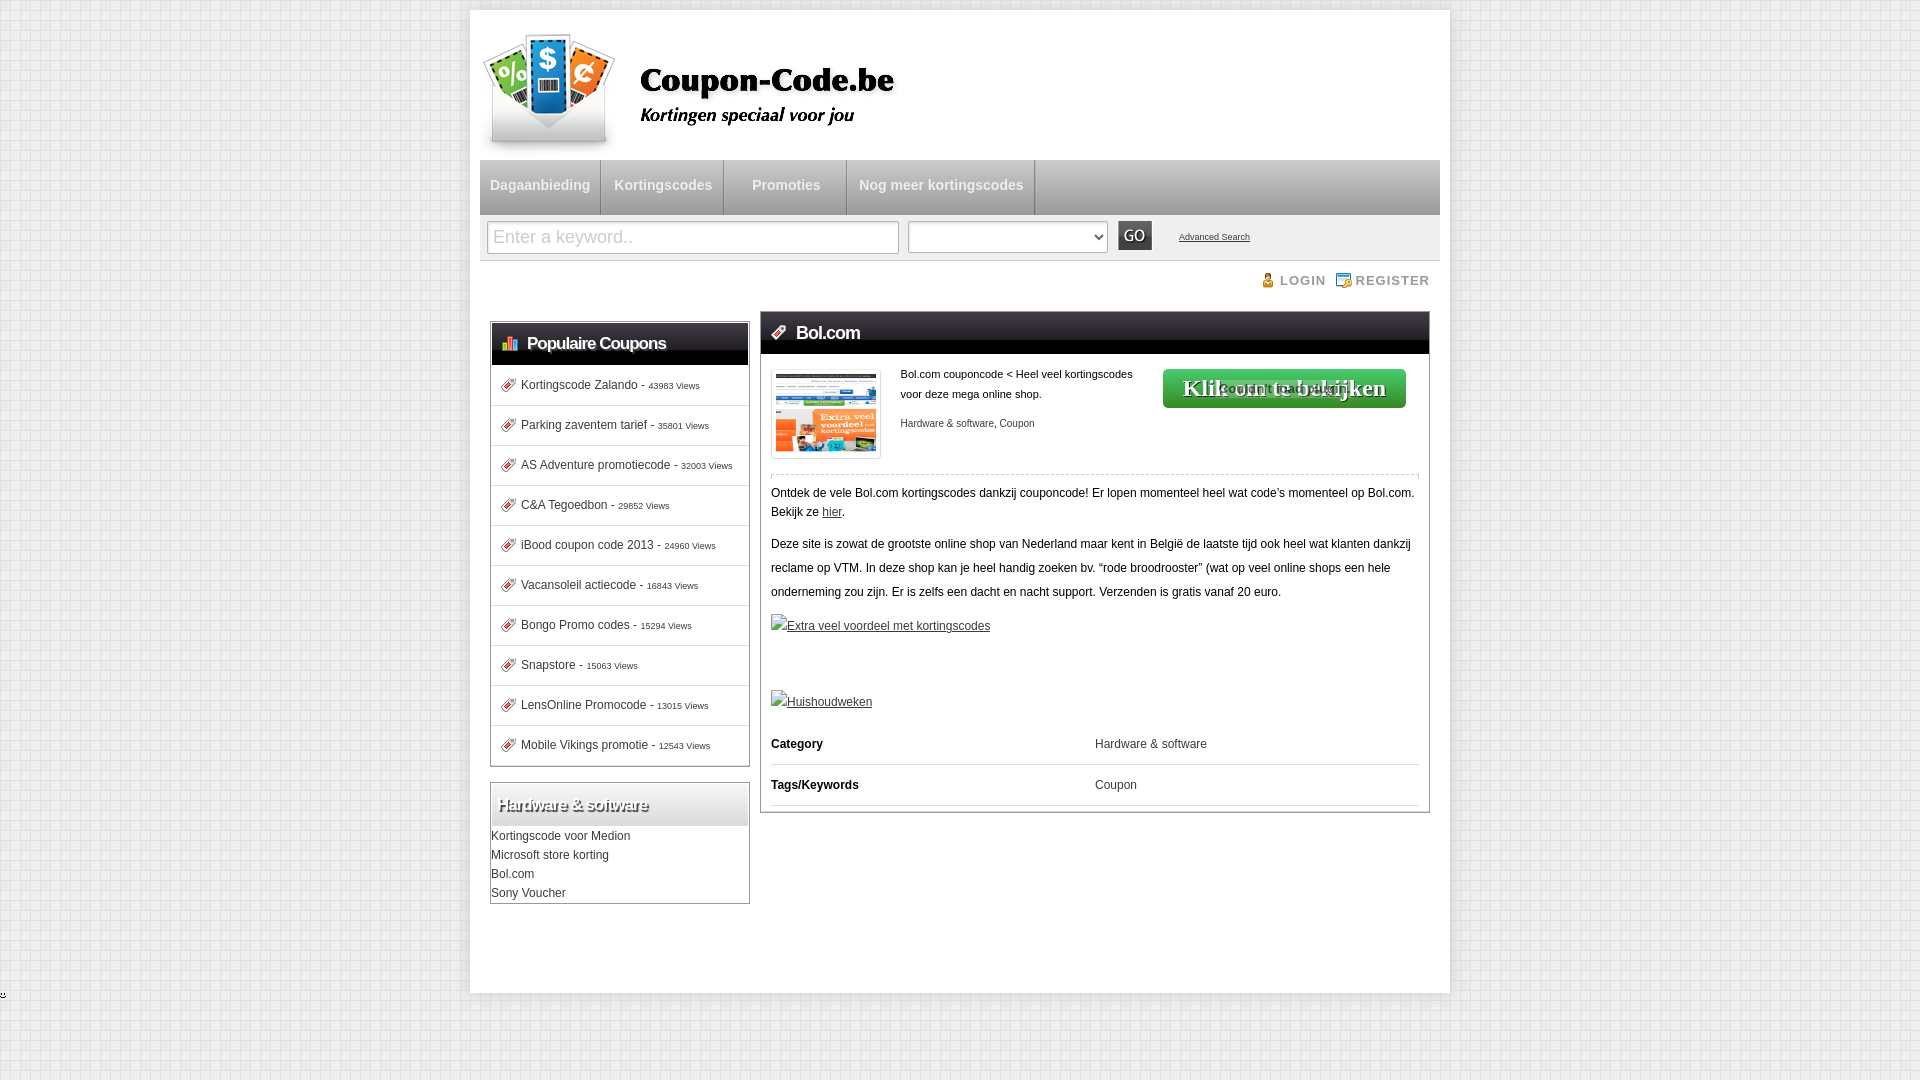 Image resolution: width=1920 pixels, height=1080 pixels. Describe the element at coordinates (600, 745) in the screenshot. I see `Mobile Vikings promotie - 12543 Views` at that location.